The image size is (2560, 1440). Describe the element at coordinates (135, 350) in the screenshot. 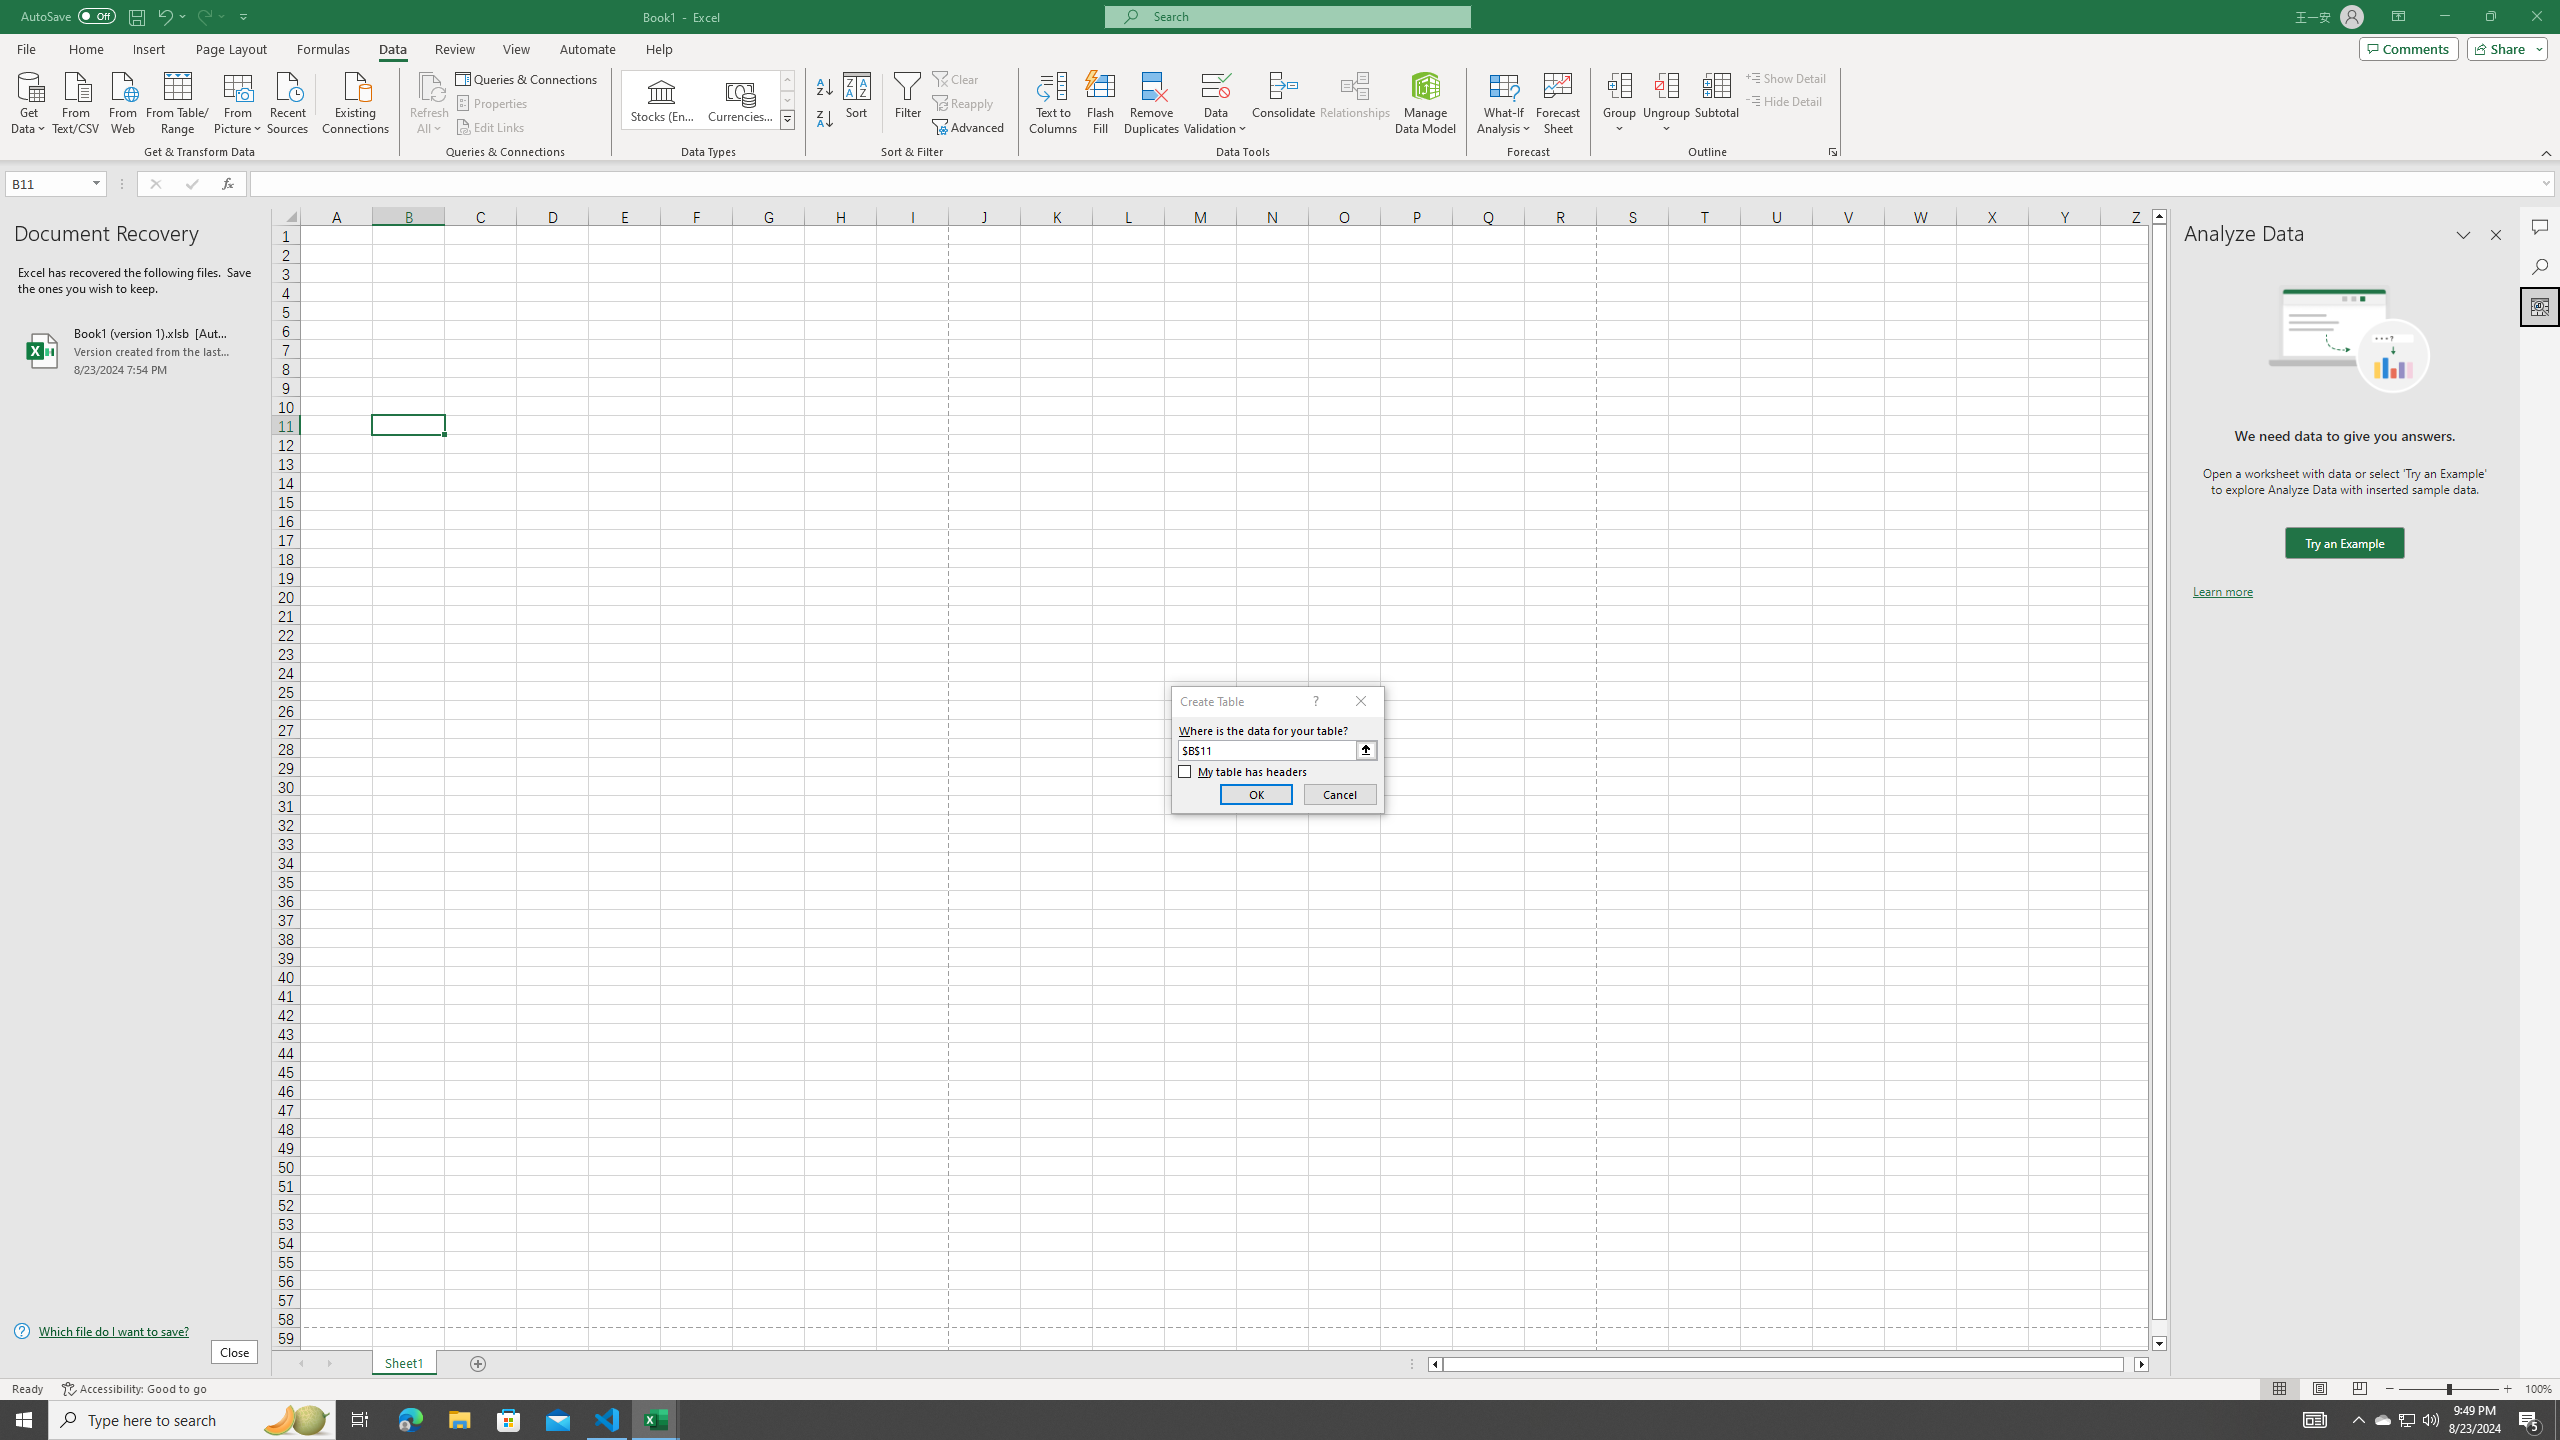

I see `Book1 (version 1).xlsb  [AutoRecovered]` at that location.